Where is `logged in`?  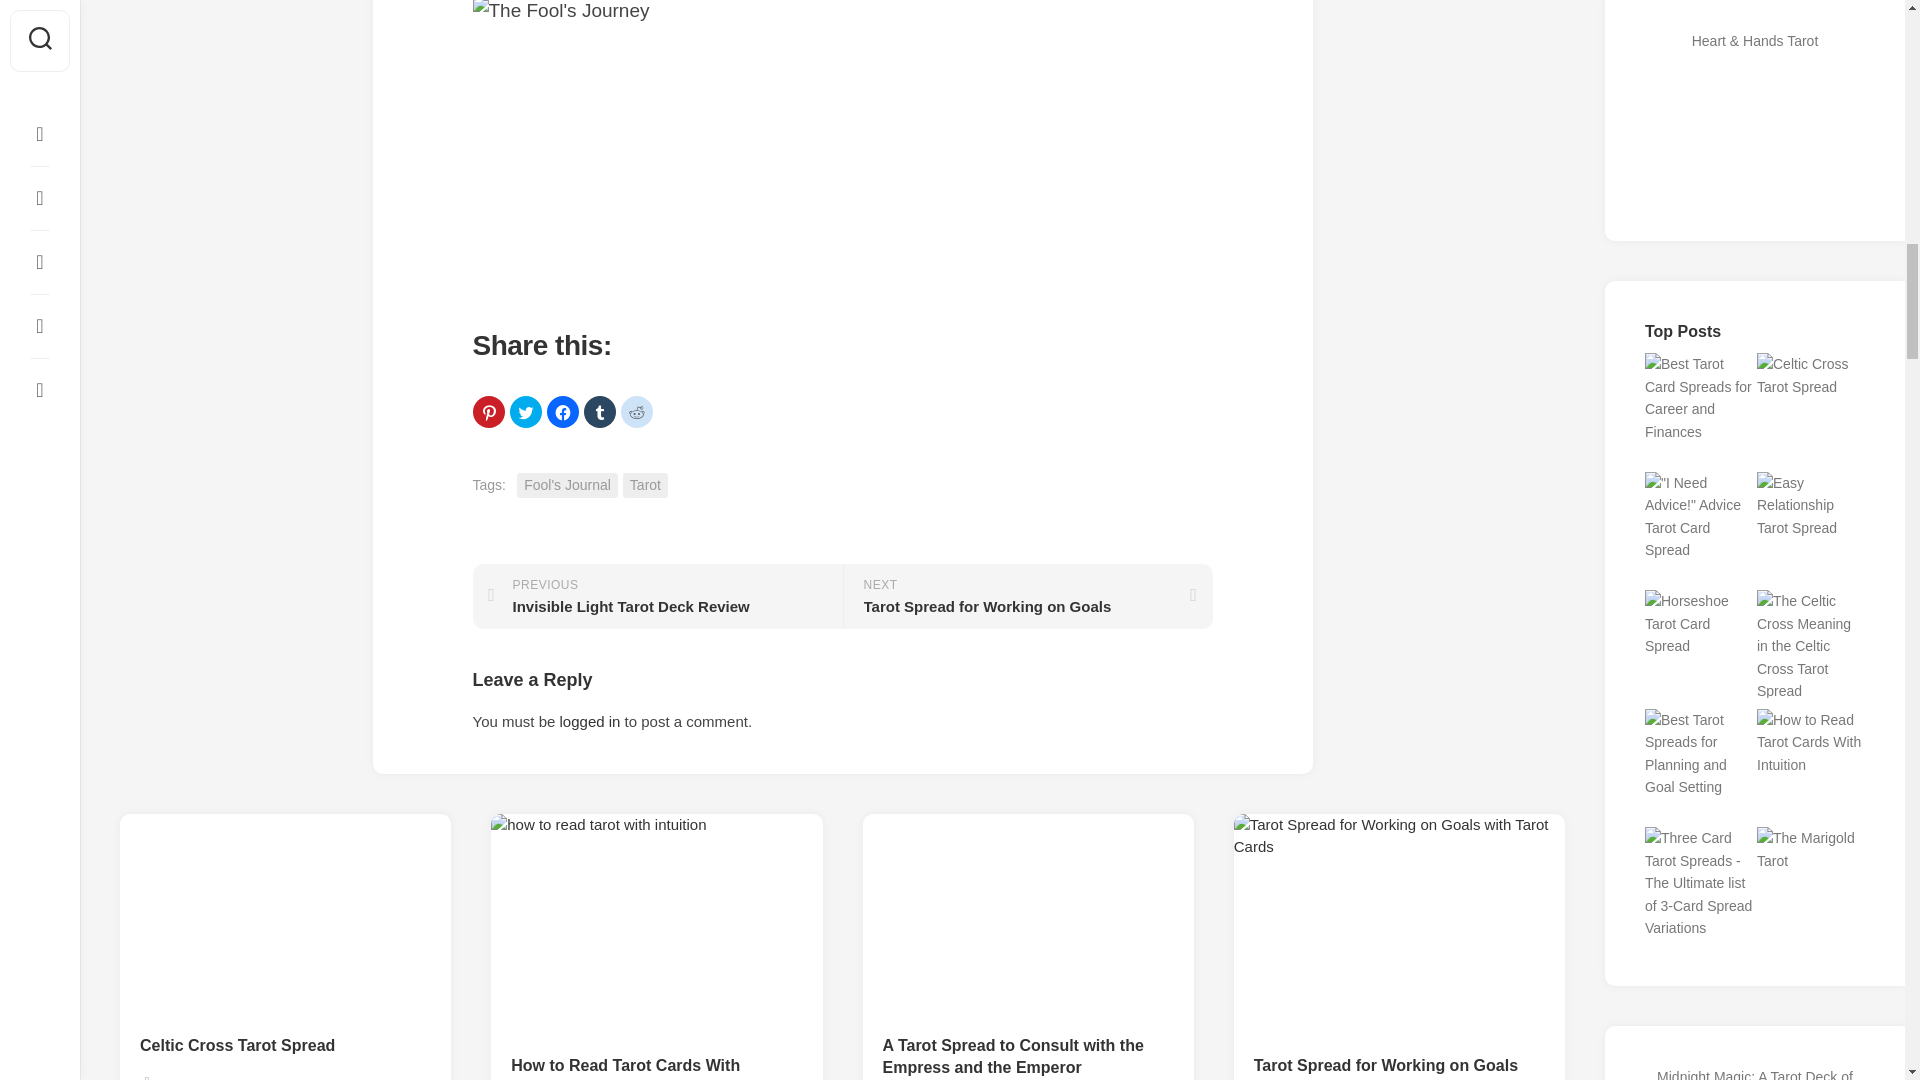 logged in is located at coordinates (590, 721).